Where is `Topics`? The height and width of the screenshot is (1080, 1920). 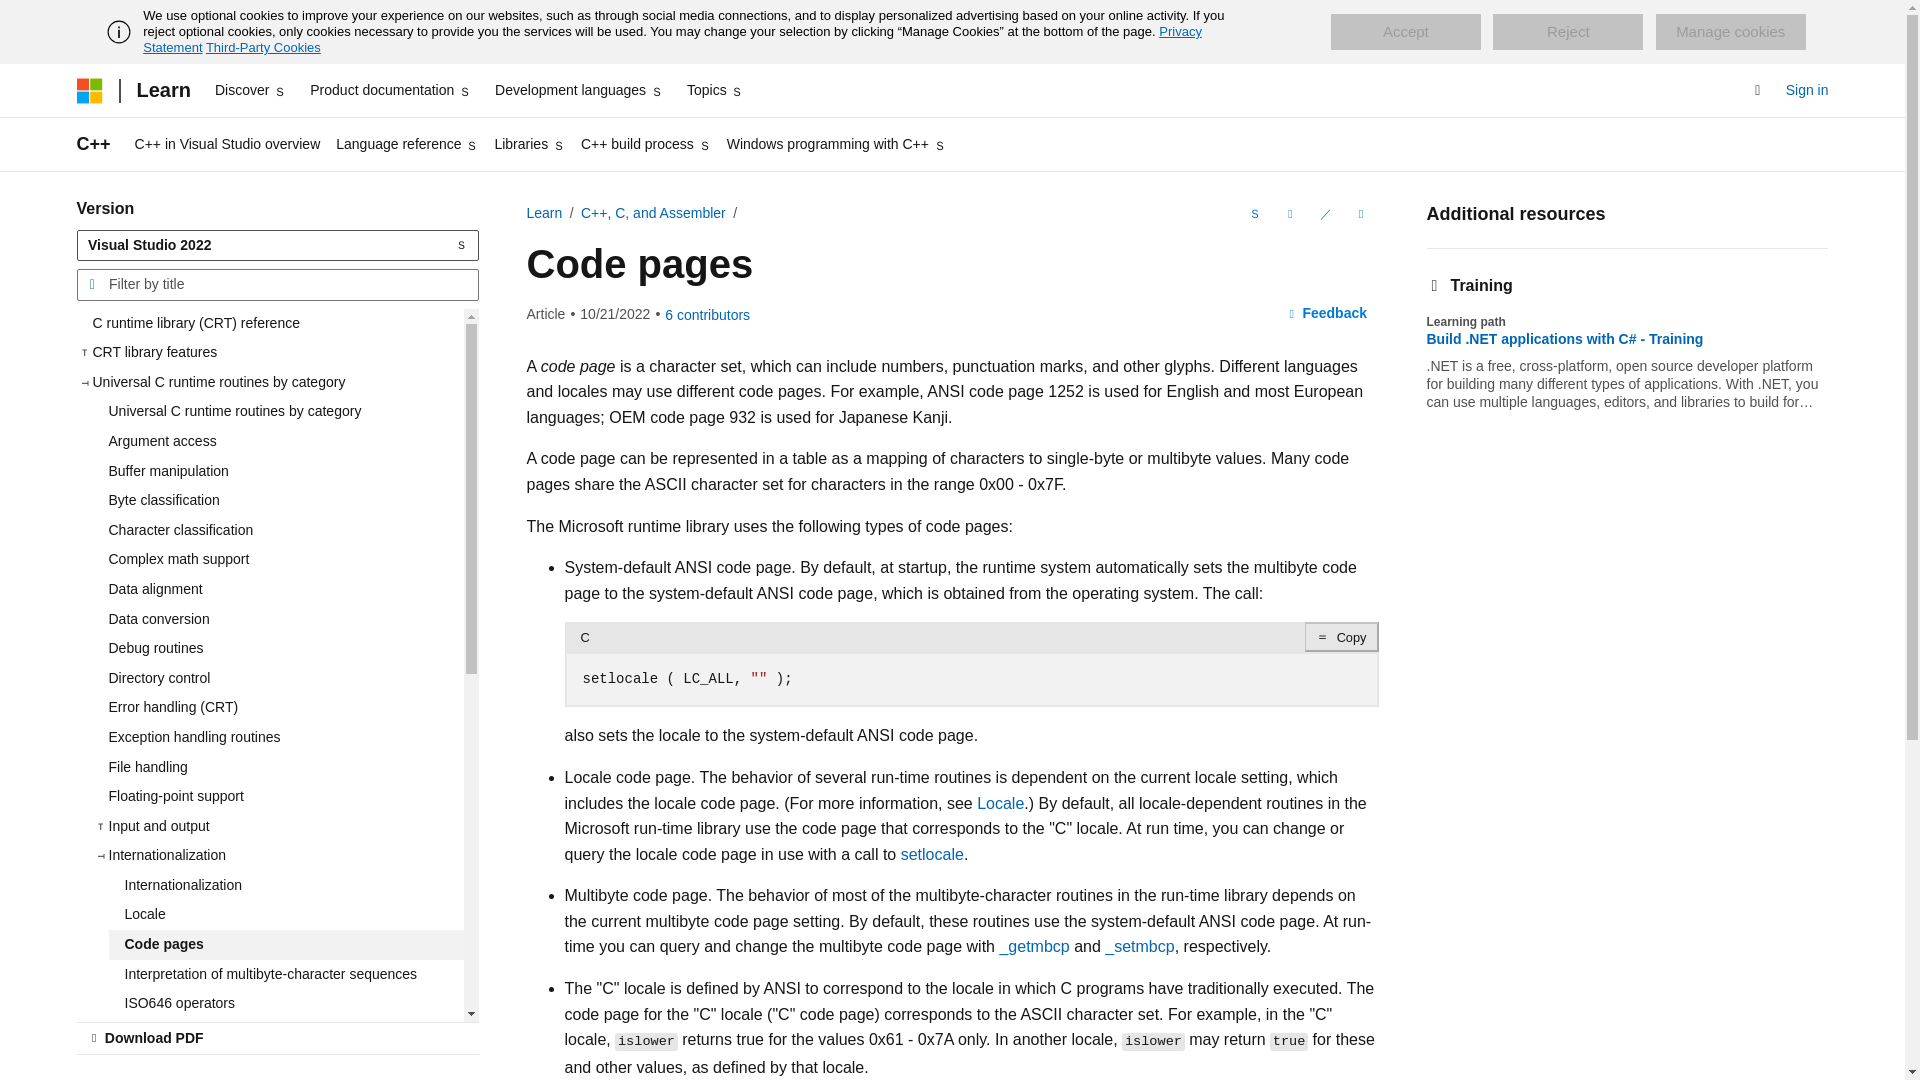 Topics is located at coordinates (716, 90).